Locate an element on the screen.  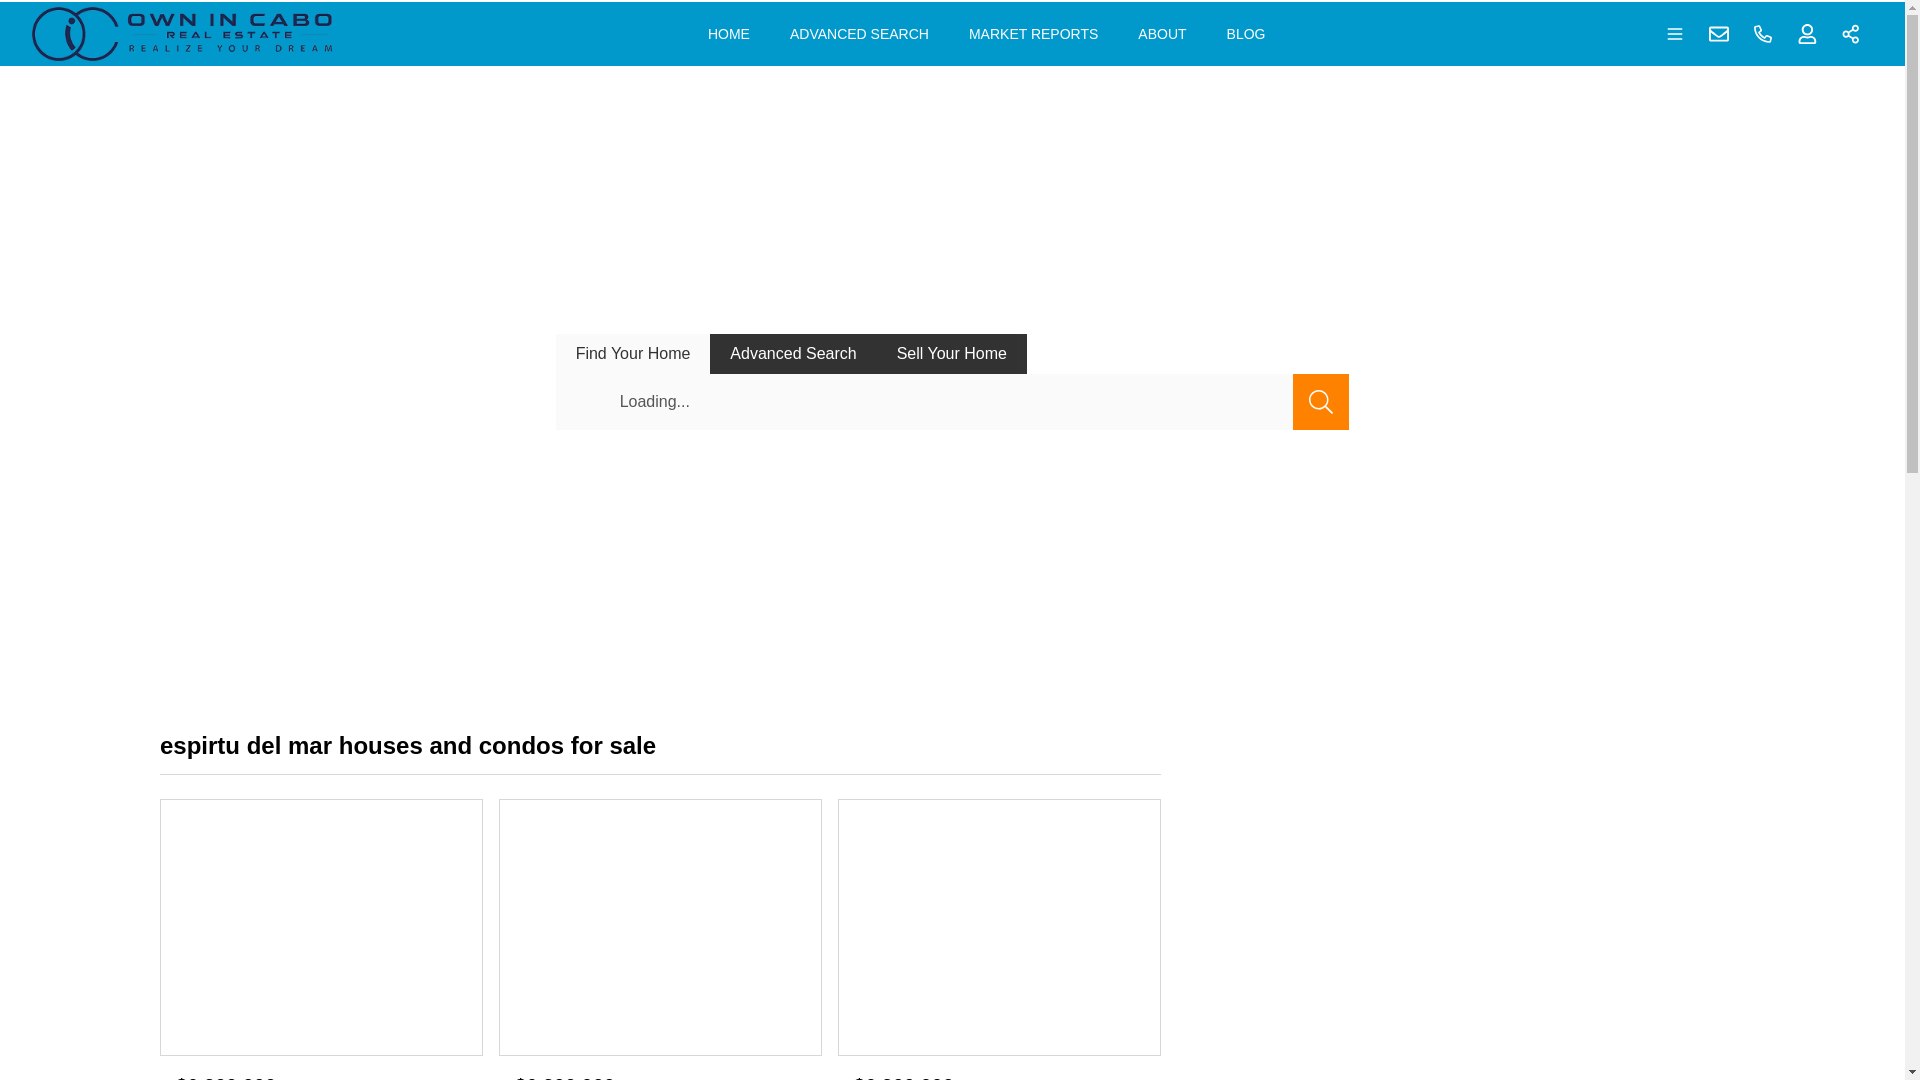
BLOG is located at coordinates (1246, 34).